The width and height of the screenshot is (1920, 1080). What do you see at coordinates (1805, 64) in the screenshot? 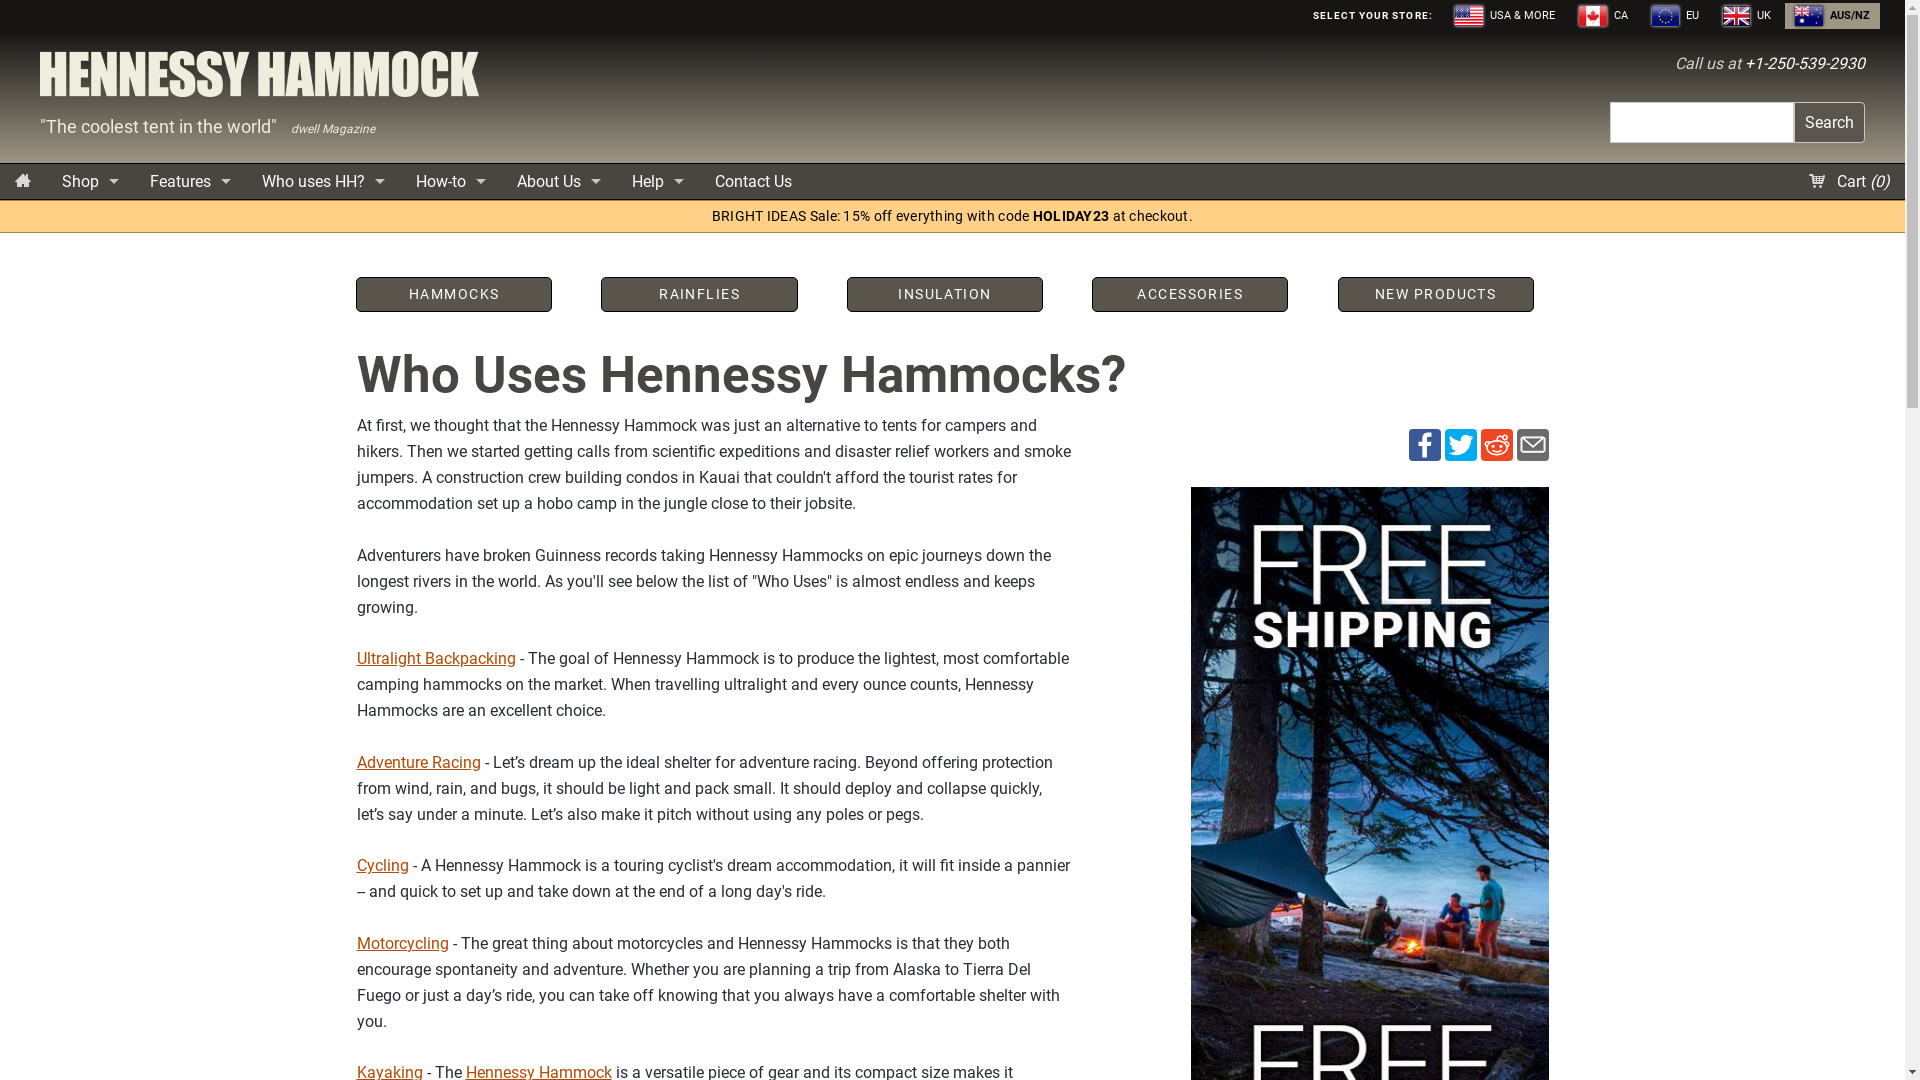
I see `+1-250-539-2930` at bounding box center [1805, 64].